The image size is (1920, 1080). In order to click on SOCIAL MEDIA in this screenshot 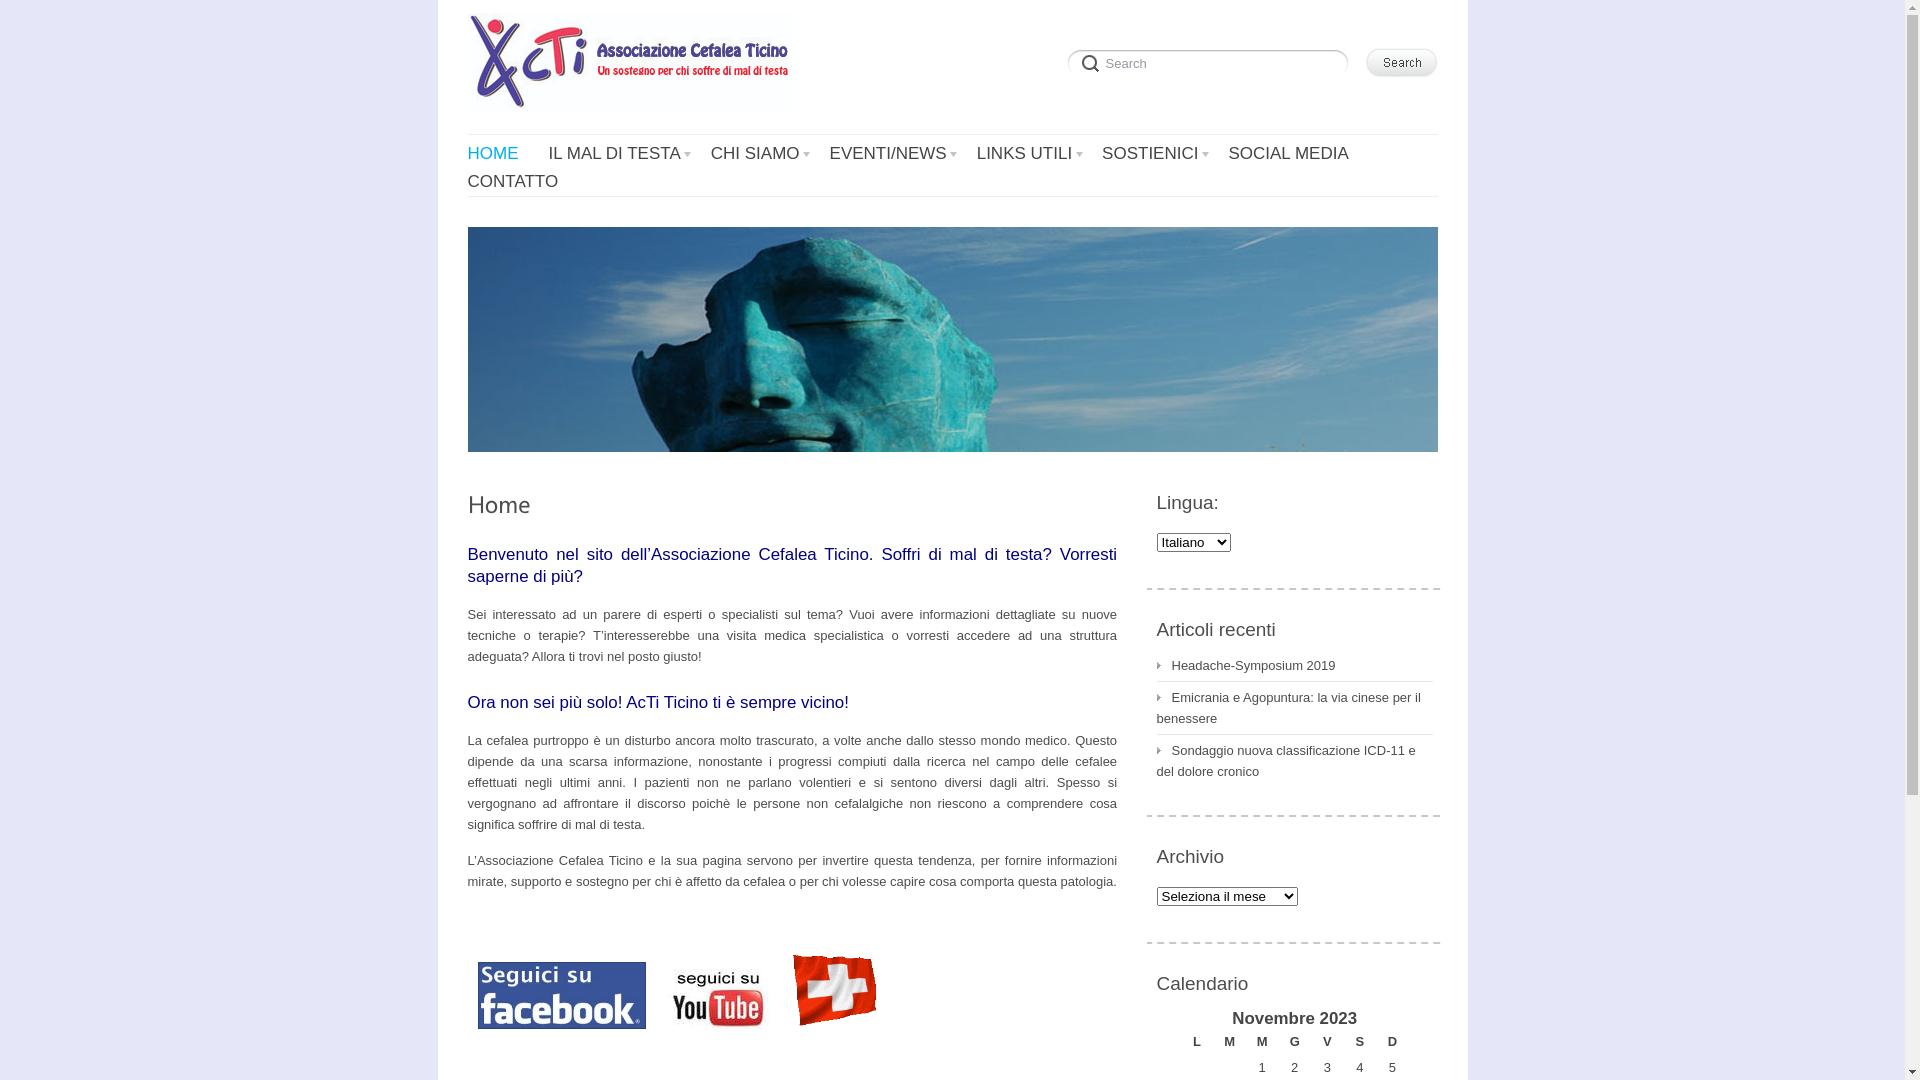, I will do `click(1288, 154)`.